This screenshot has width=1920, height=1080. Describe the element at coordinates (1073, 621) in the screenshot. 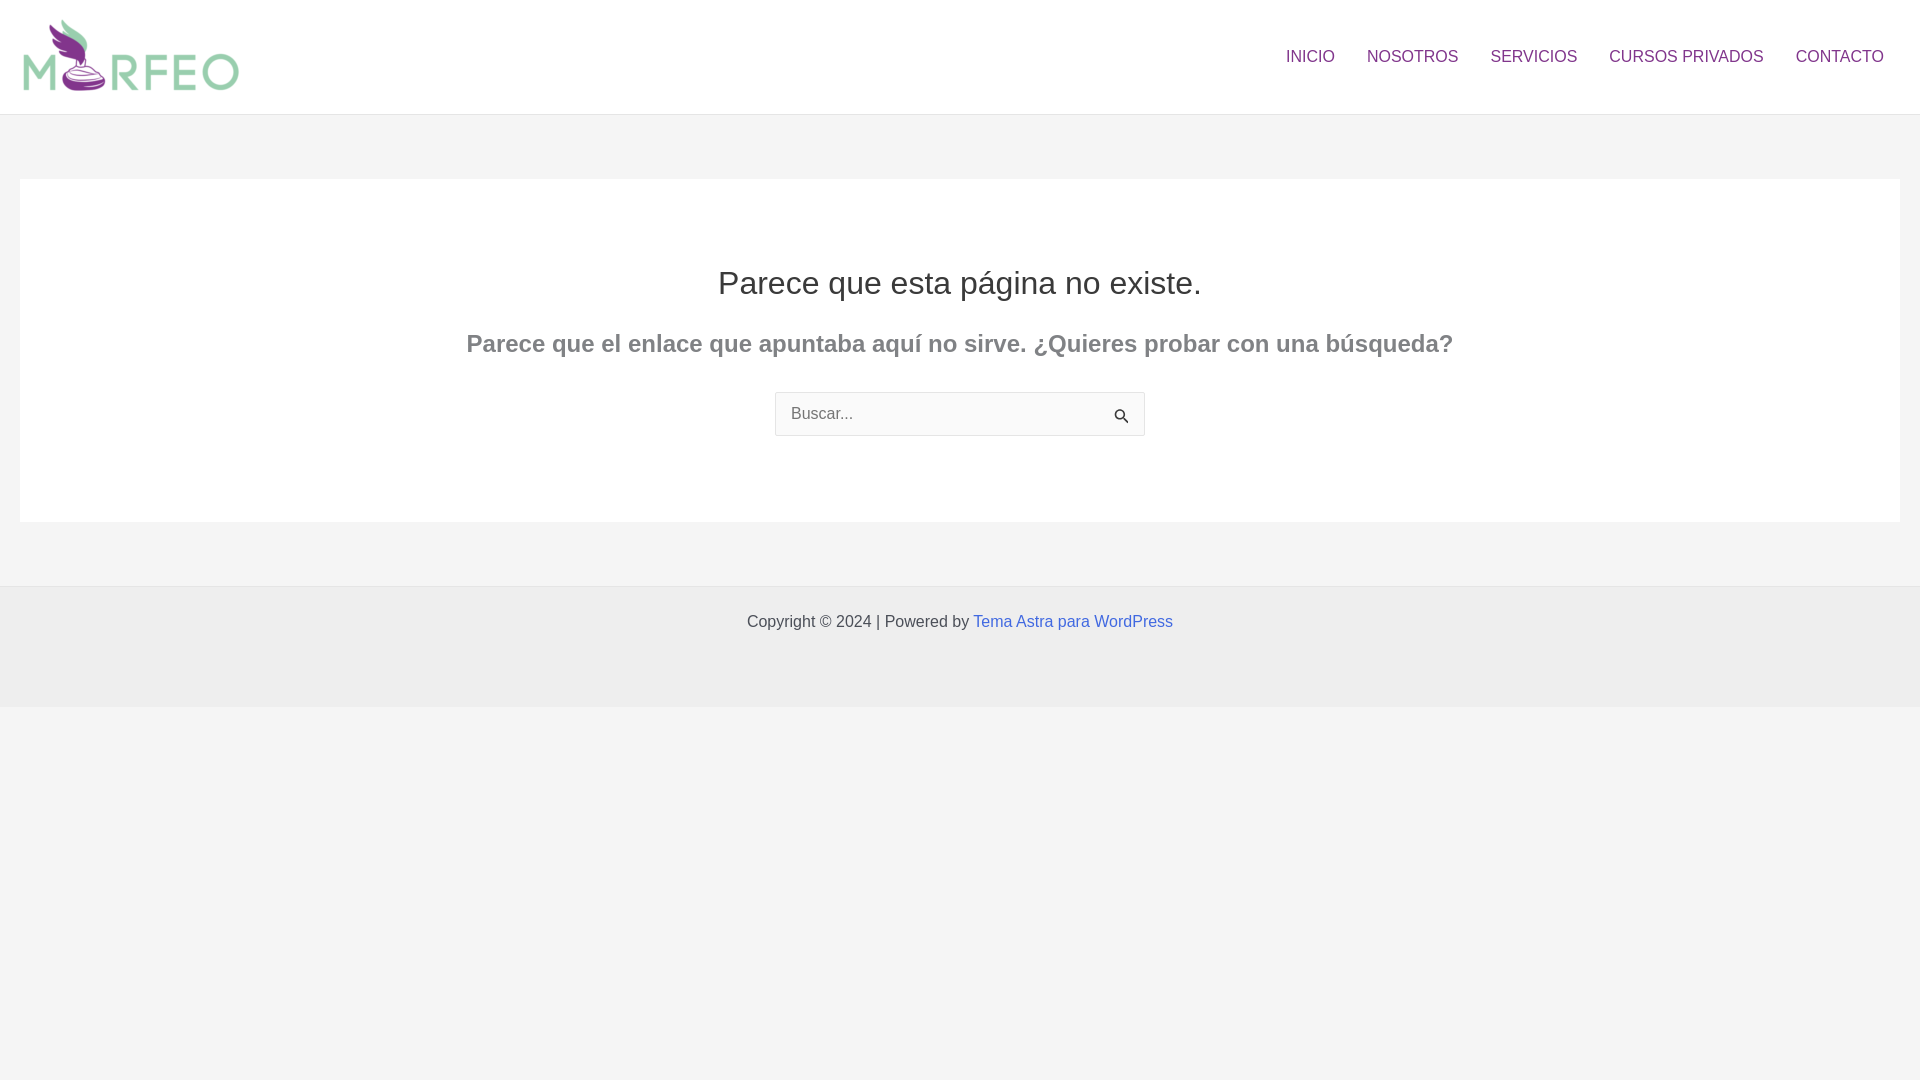

I see `Tema Astra para WordPress` at that location.